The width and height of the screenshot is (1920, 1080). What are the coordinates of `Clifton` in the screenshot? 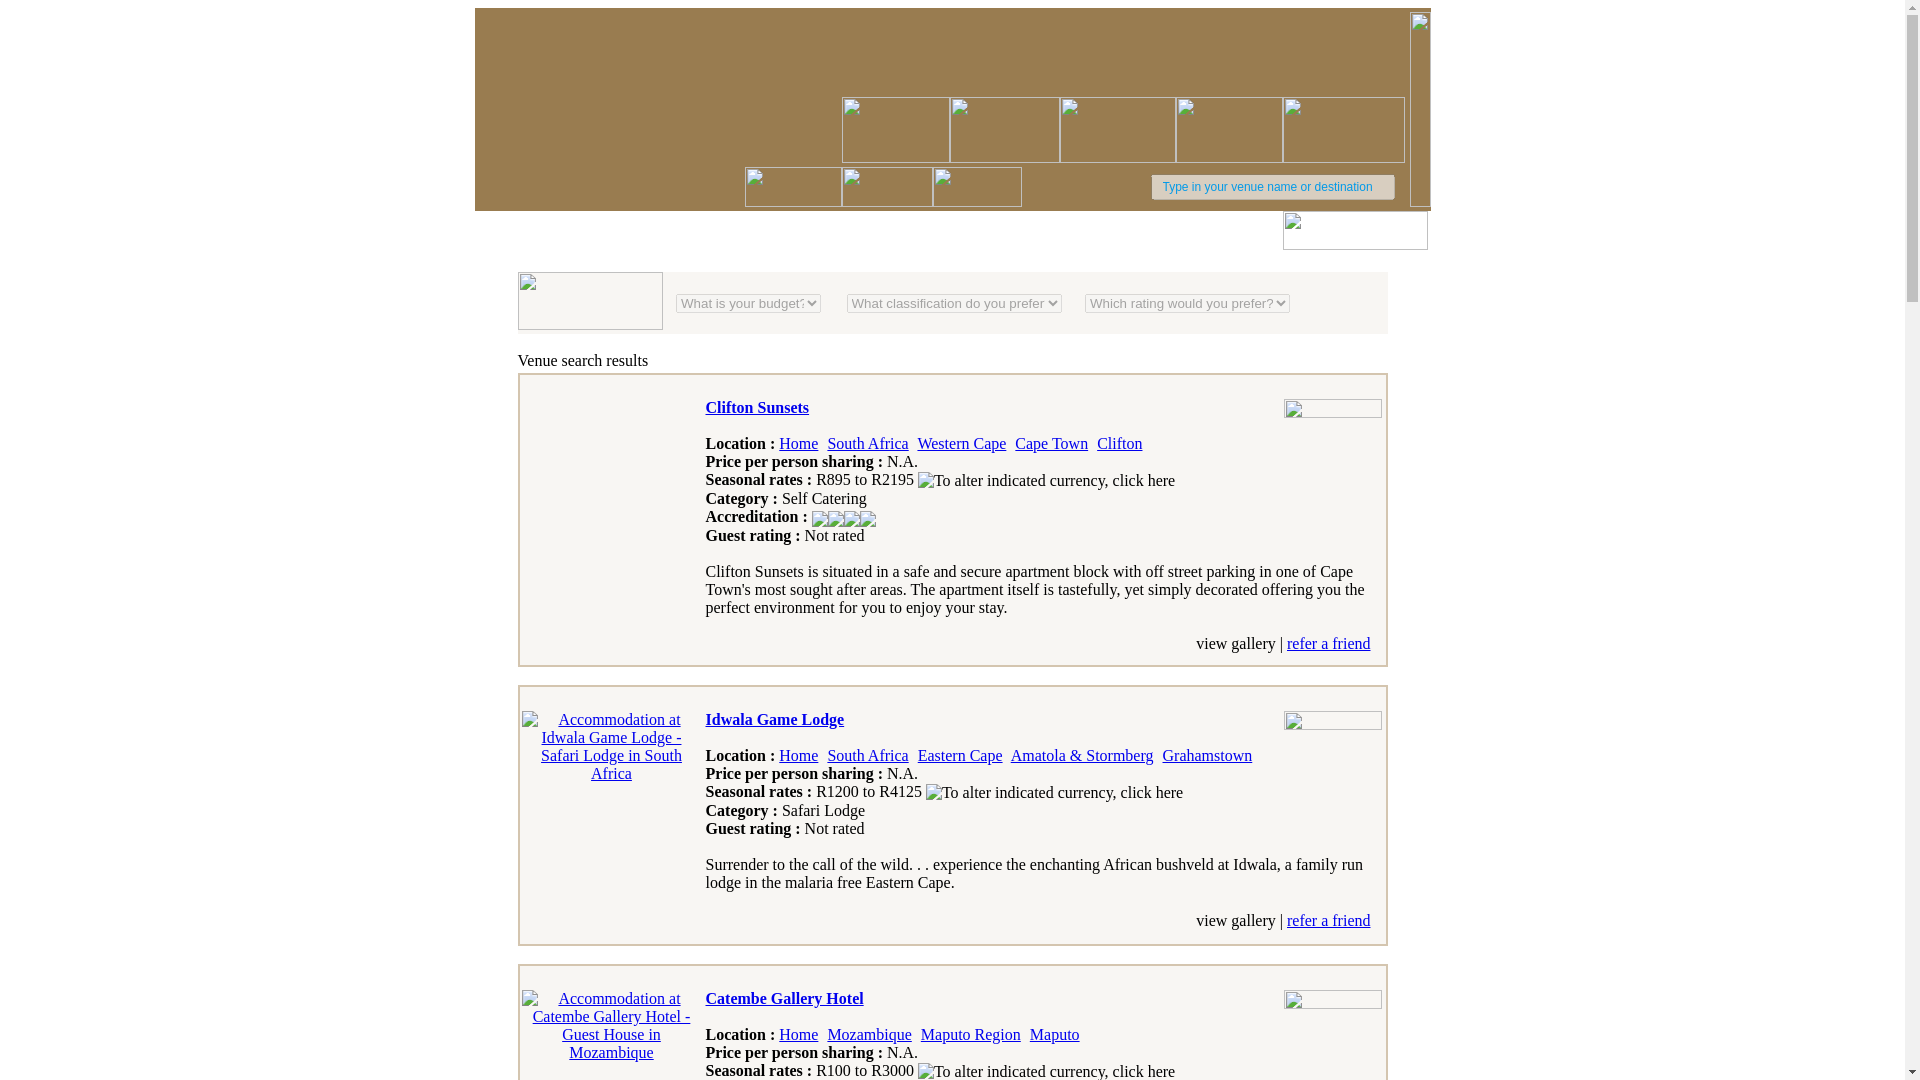 It's located at (1119, 444).